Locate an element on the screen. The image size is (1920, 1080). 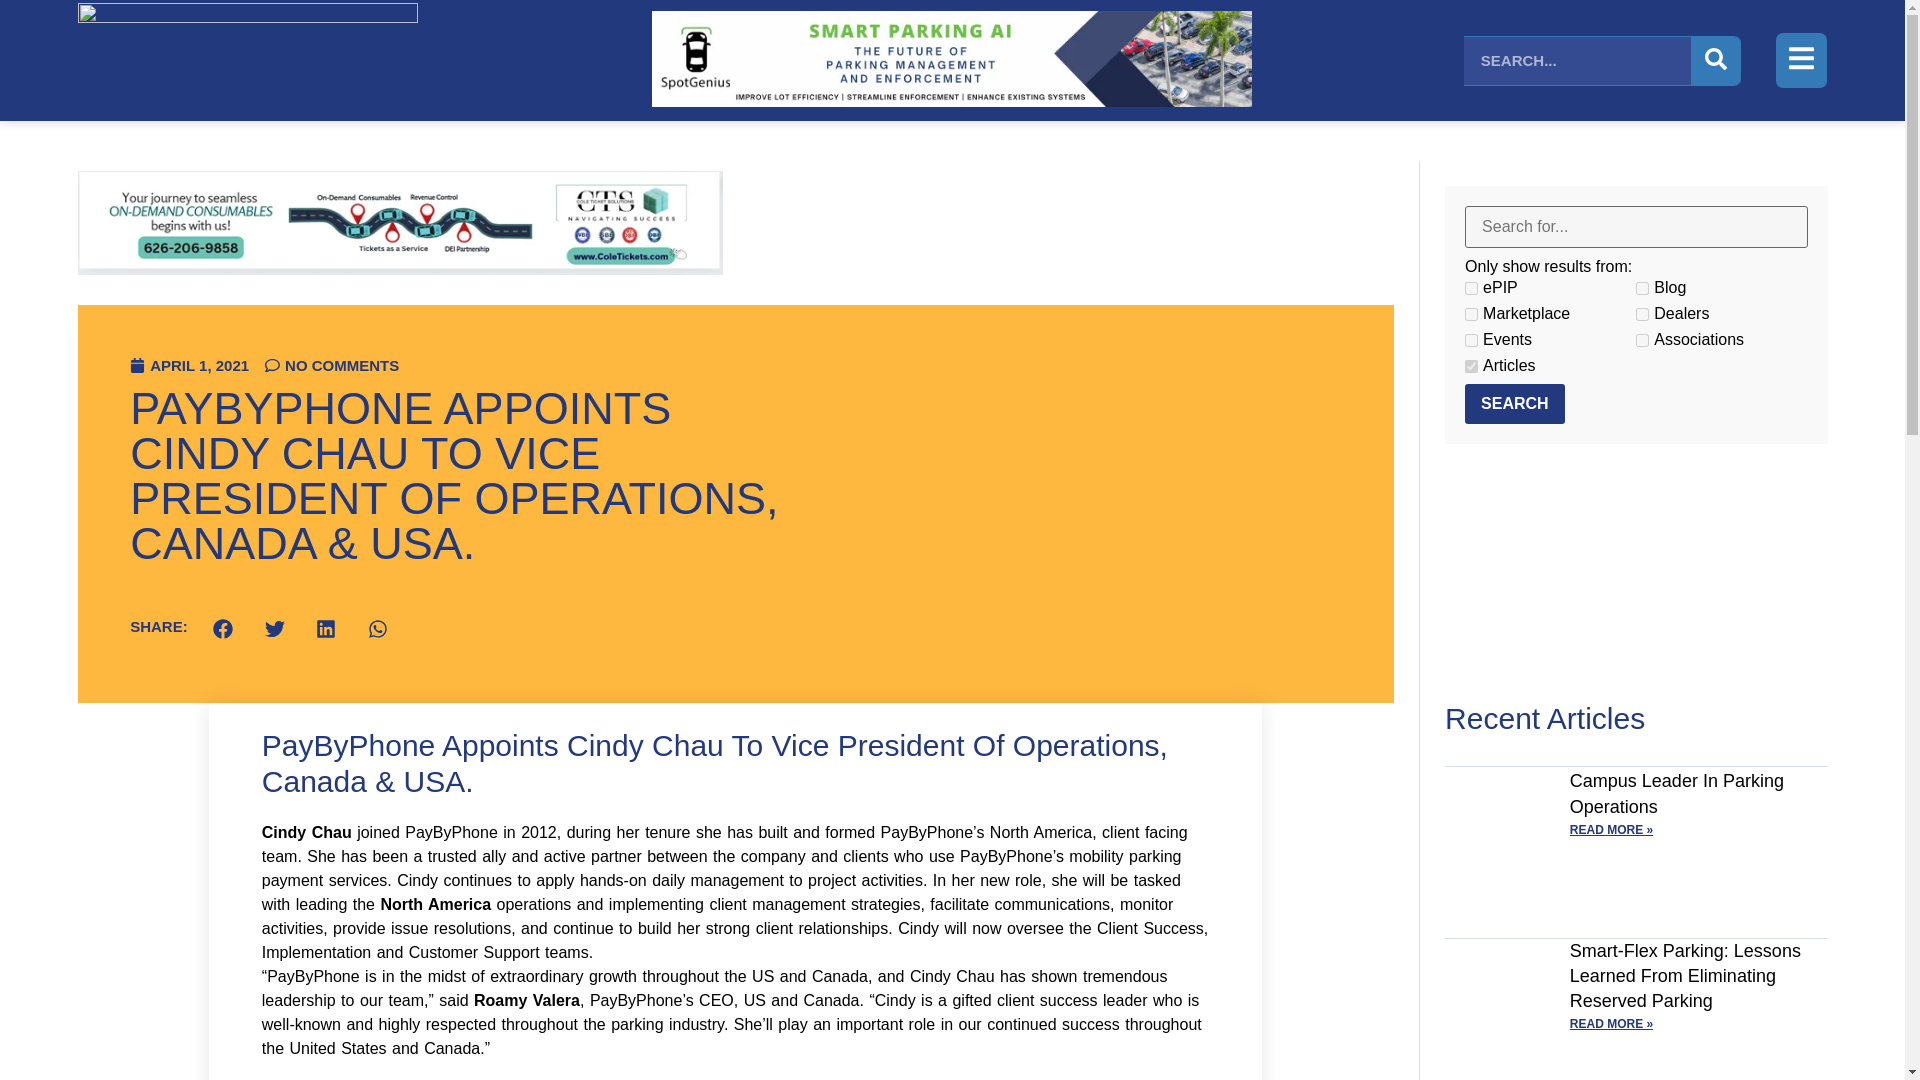
Events is located at coordinates (1471, 340).